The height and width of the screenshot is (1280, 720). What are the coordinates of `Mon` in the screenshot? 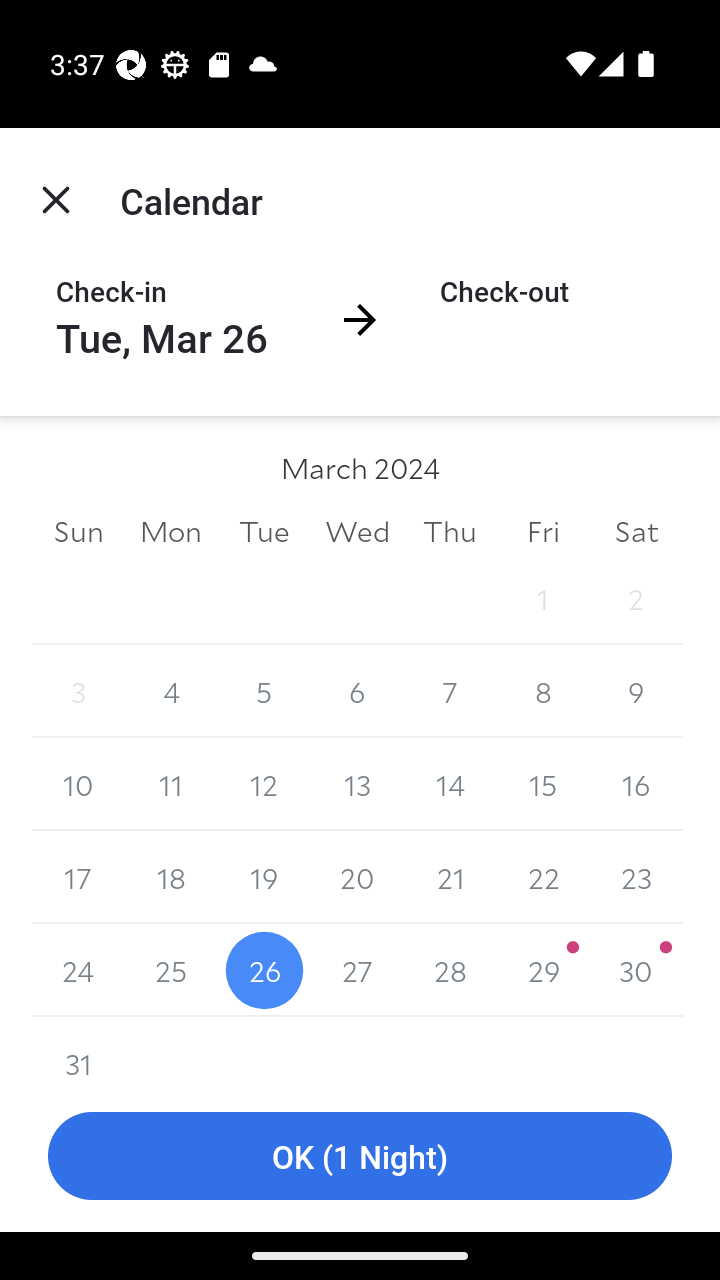 It's located at (172, 530).